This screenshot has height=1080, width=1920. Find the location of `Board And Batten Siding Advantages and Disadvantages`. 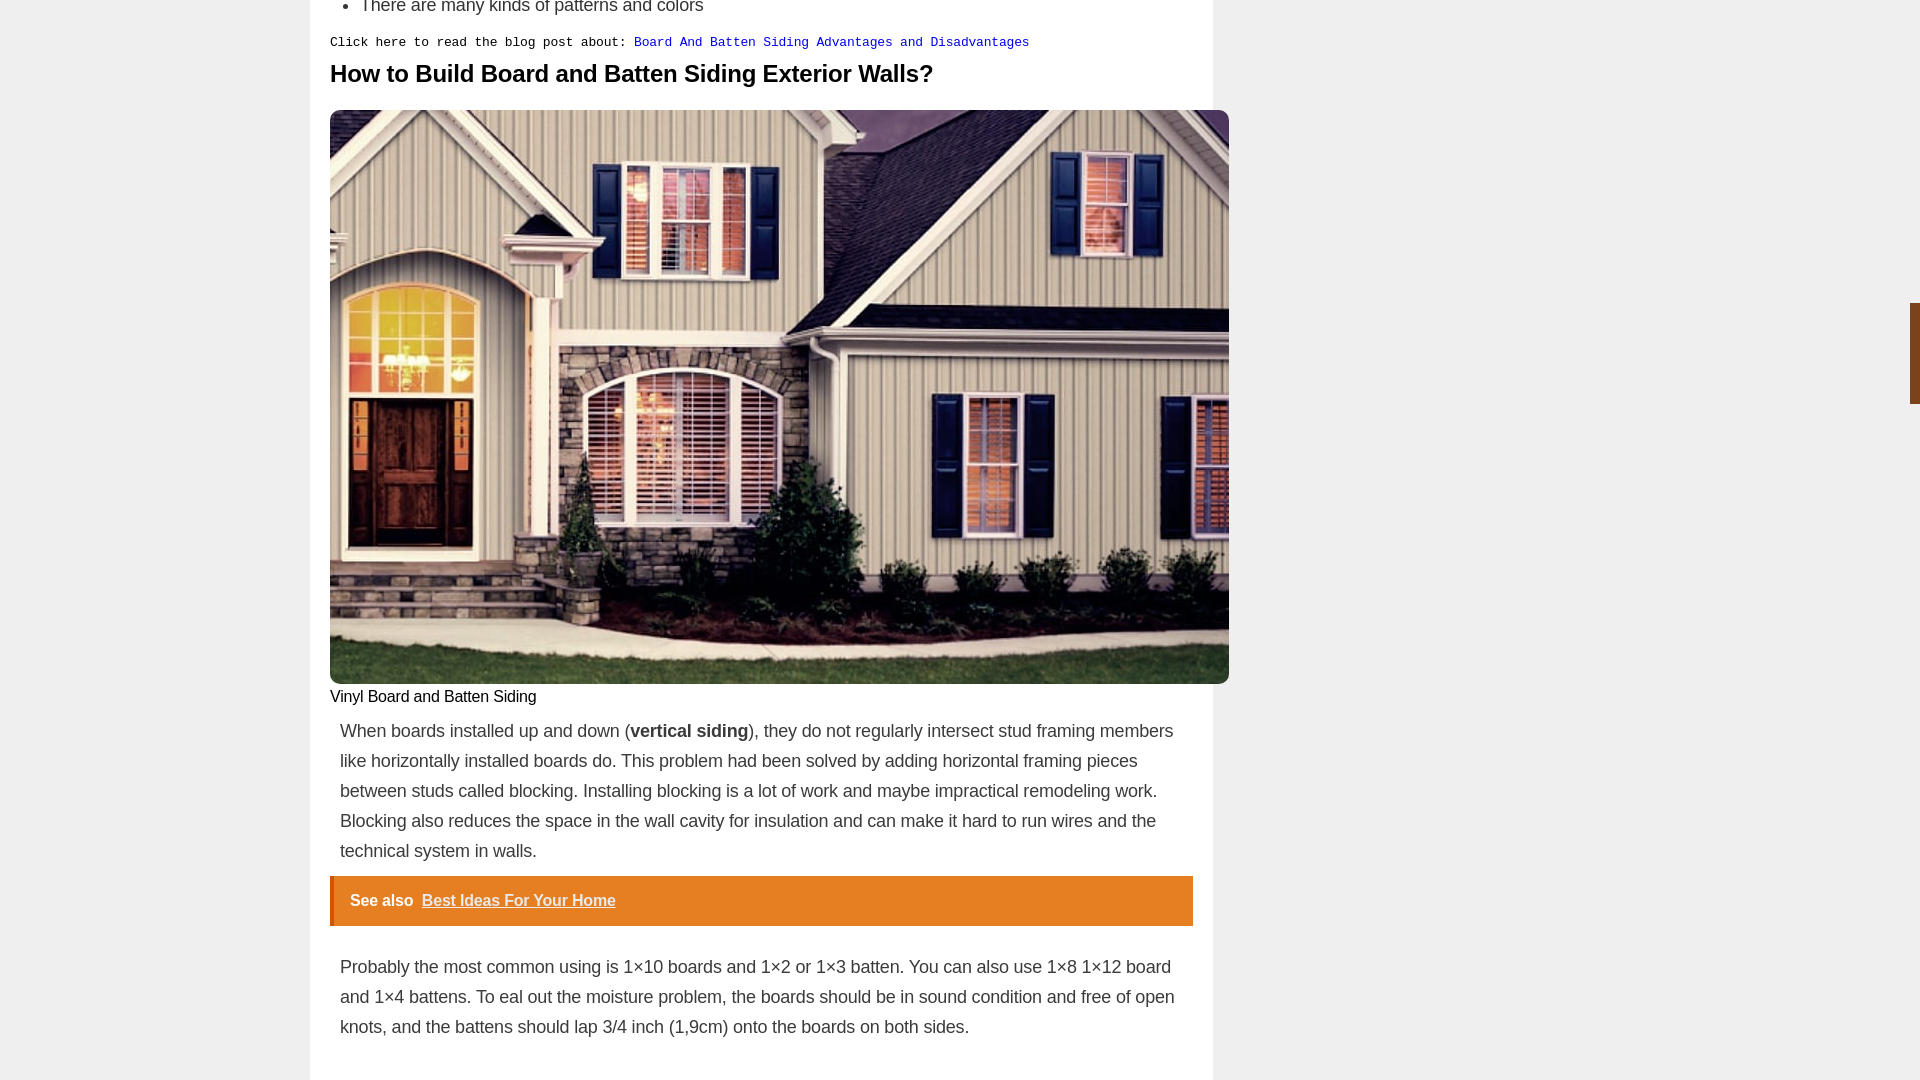

Board And Batten Siding Advantages and Disadvantages is located at coordinates (831, 42).